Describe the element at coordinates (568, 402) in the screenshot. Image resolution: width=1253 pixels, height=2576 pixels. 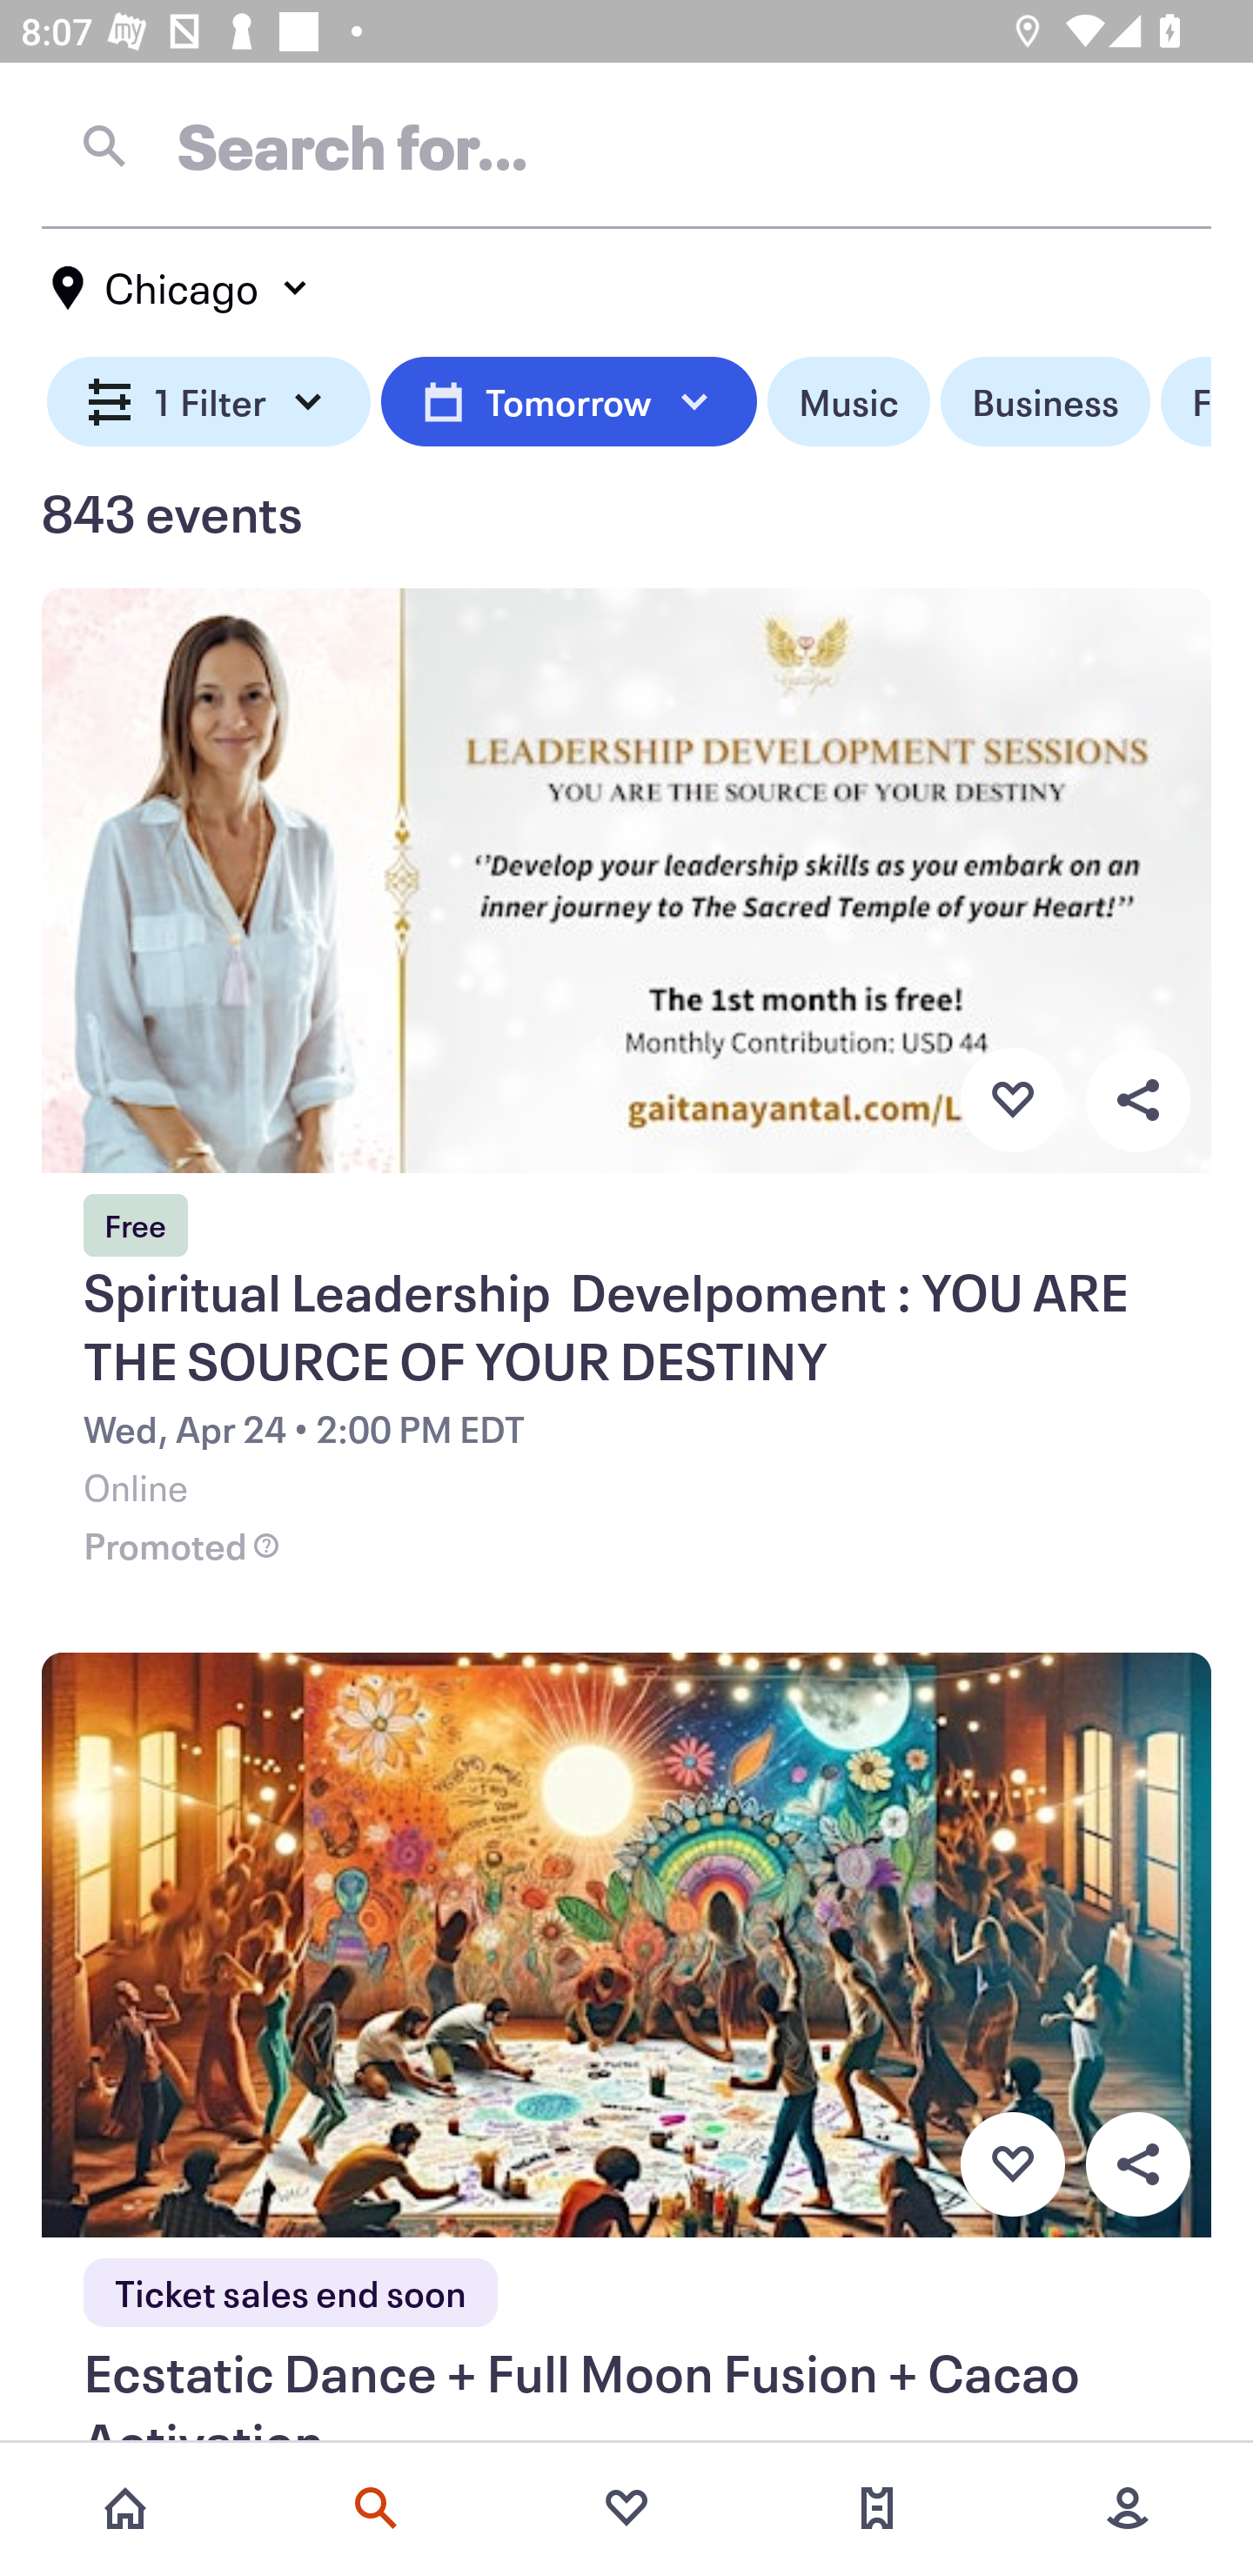
I see `Tomorrow` at that location.